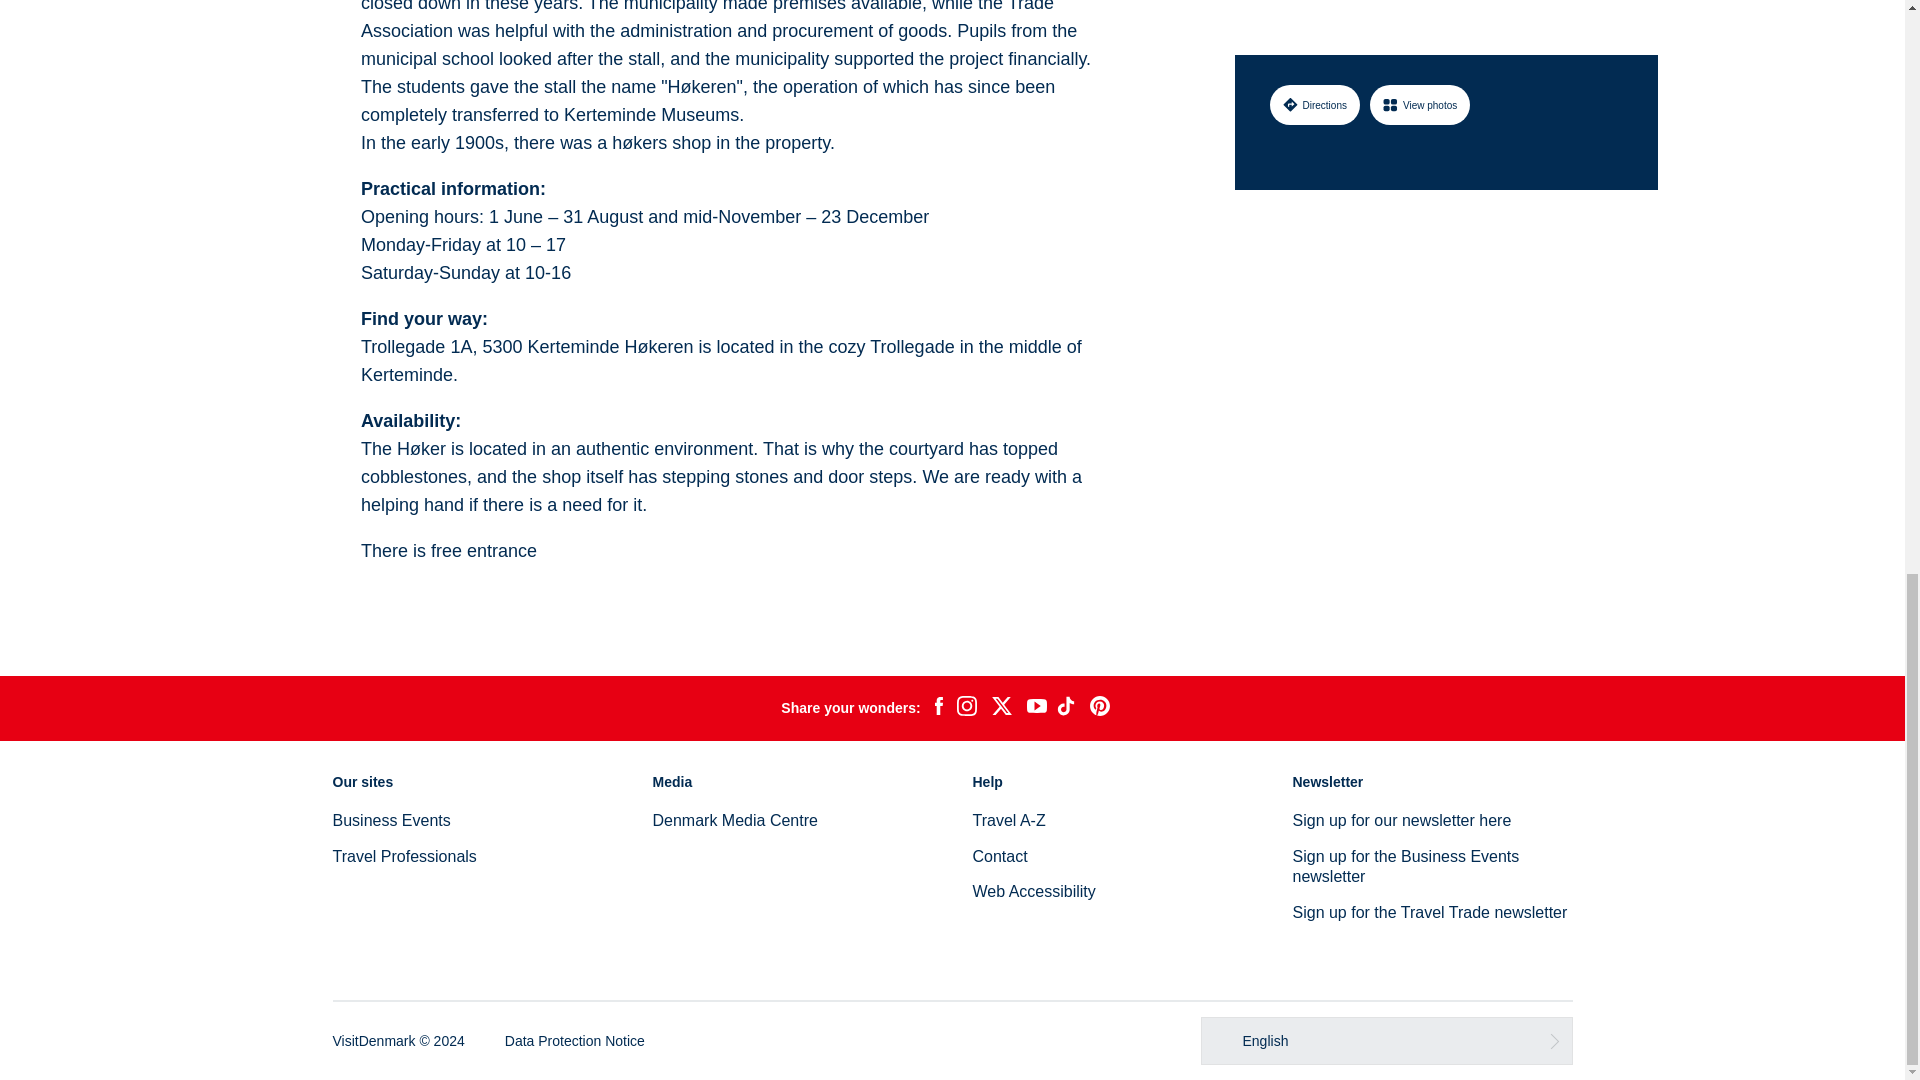 This screenshot has height=1080, width=1920. I want to click on Travel A-Z, so click(1008, 820).